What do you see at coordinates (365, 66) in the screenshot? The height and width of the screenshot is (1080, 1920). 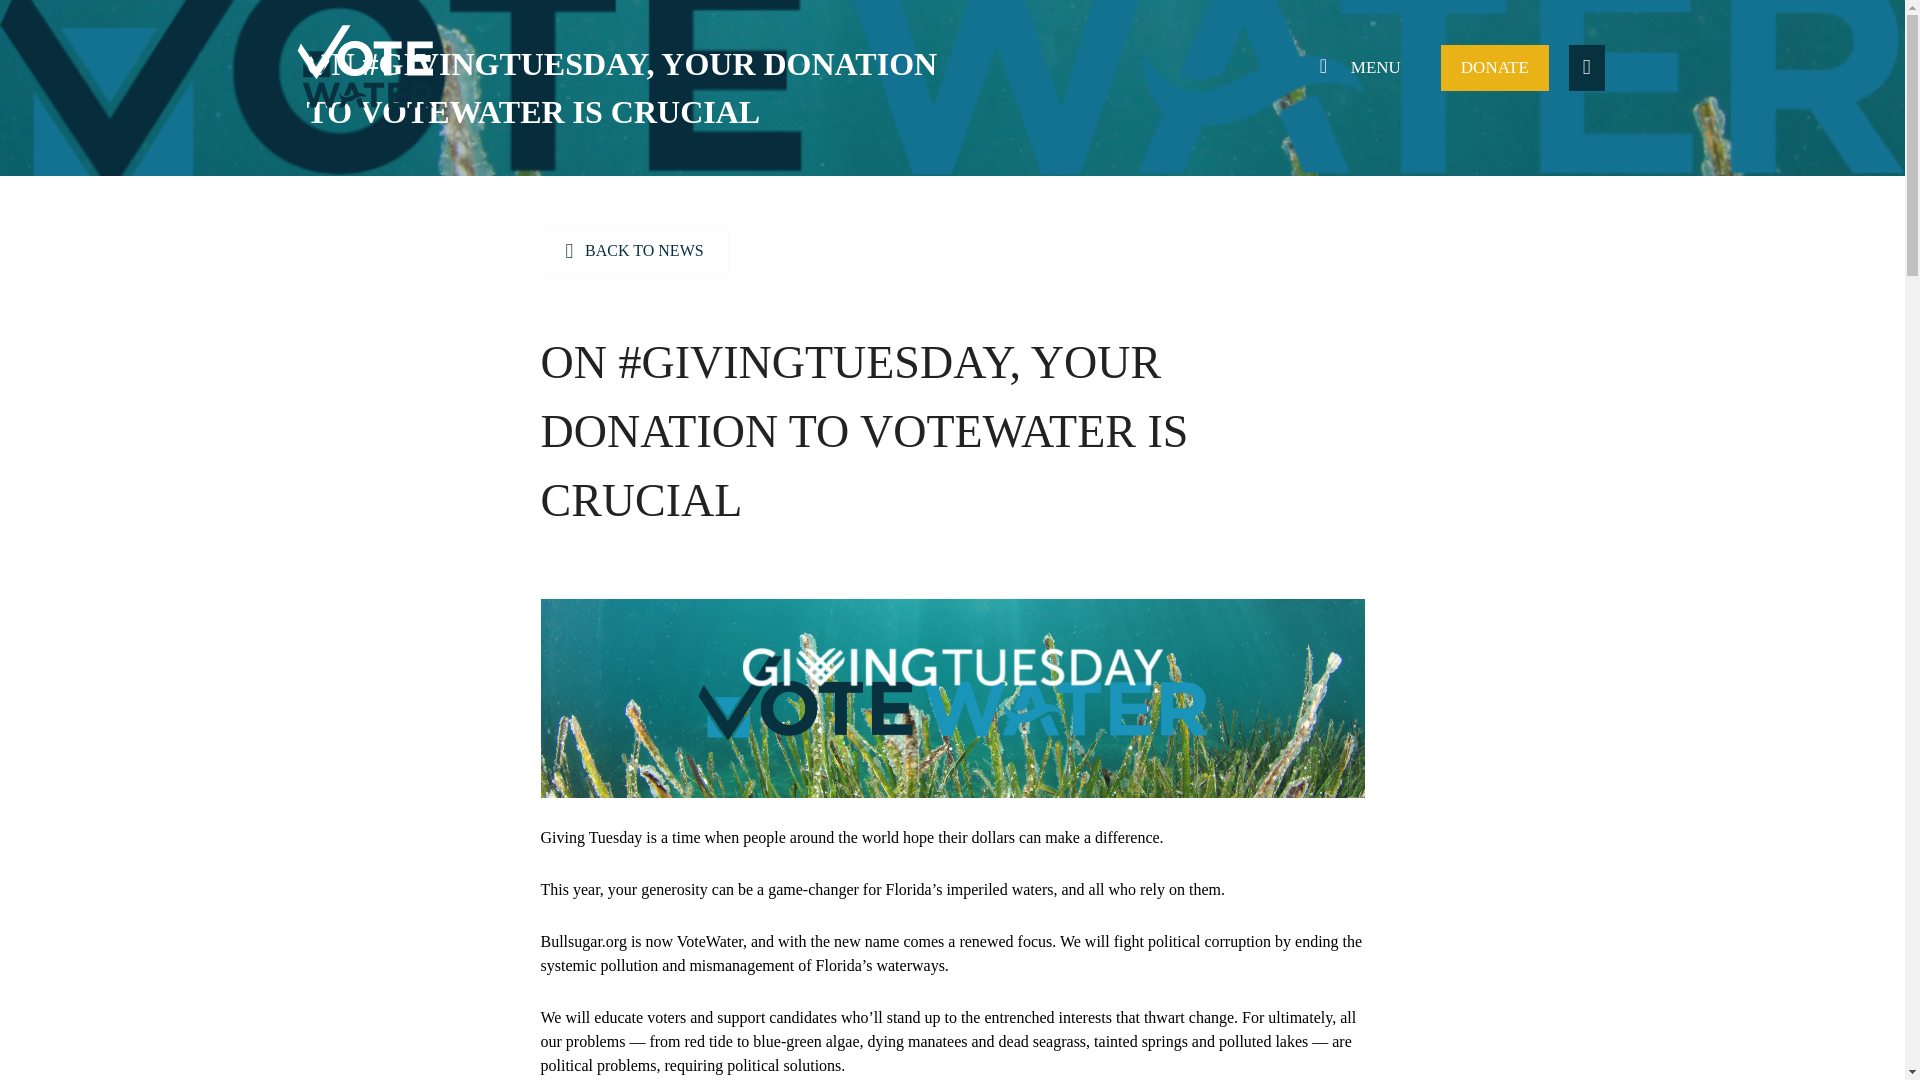 I see `VoteWater.org` at bounding box center [365, 66].